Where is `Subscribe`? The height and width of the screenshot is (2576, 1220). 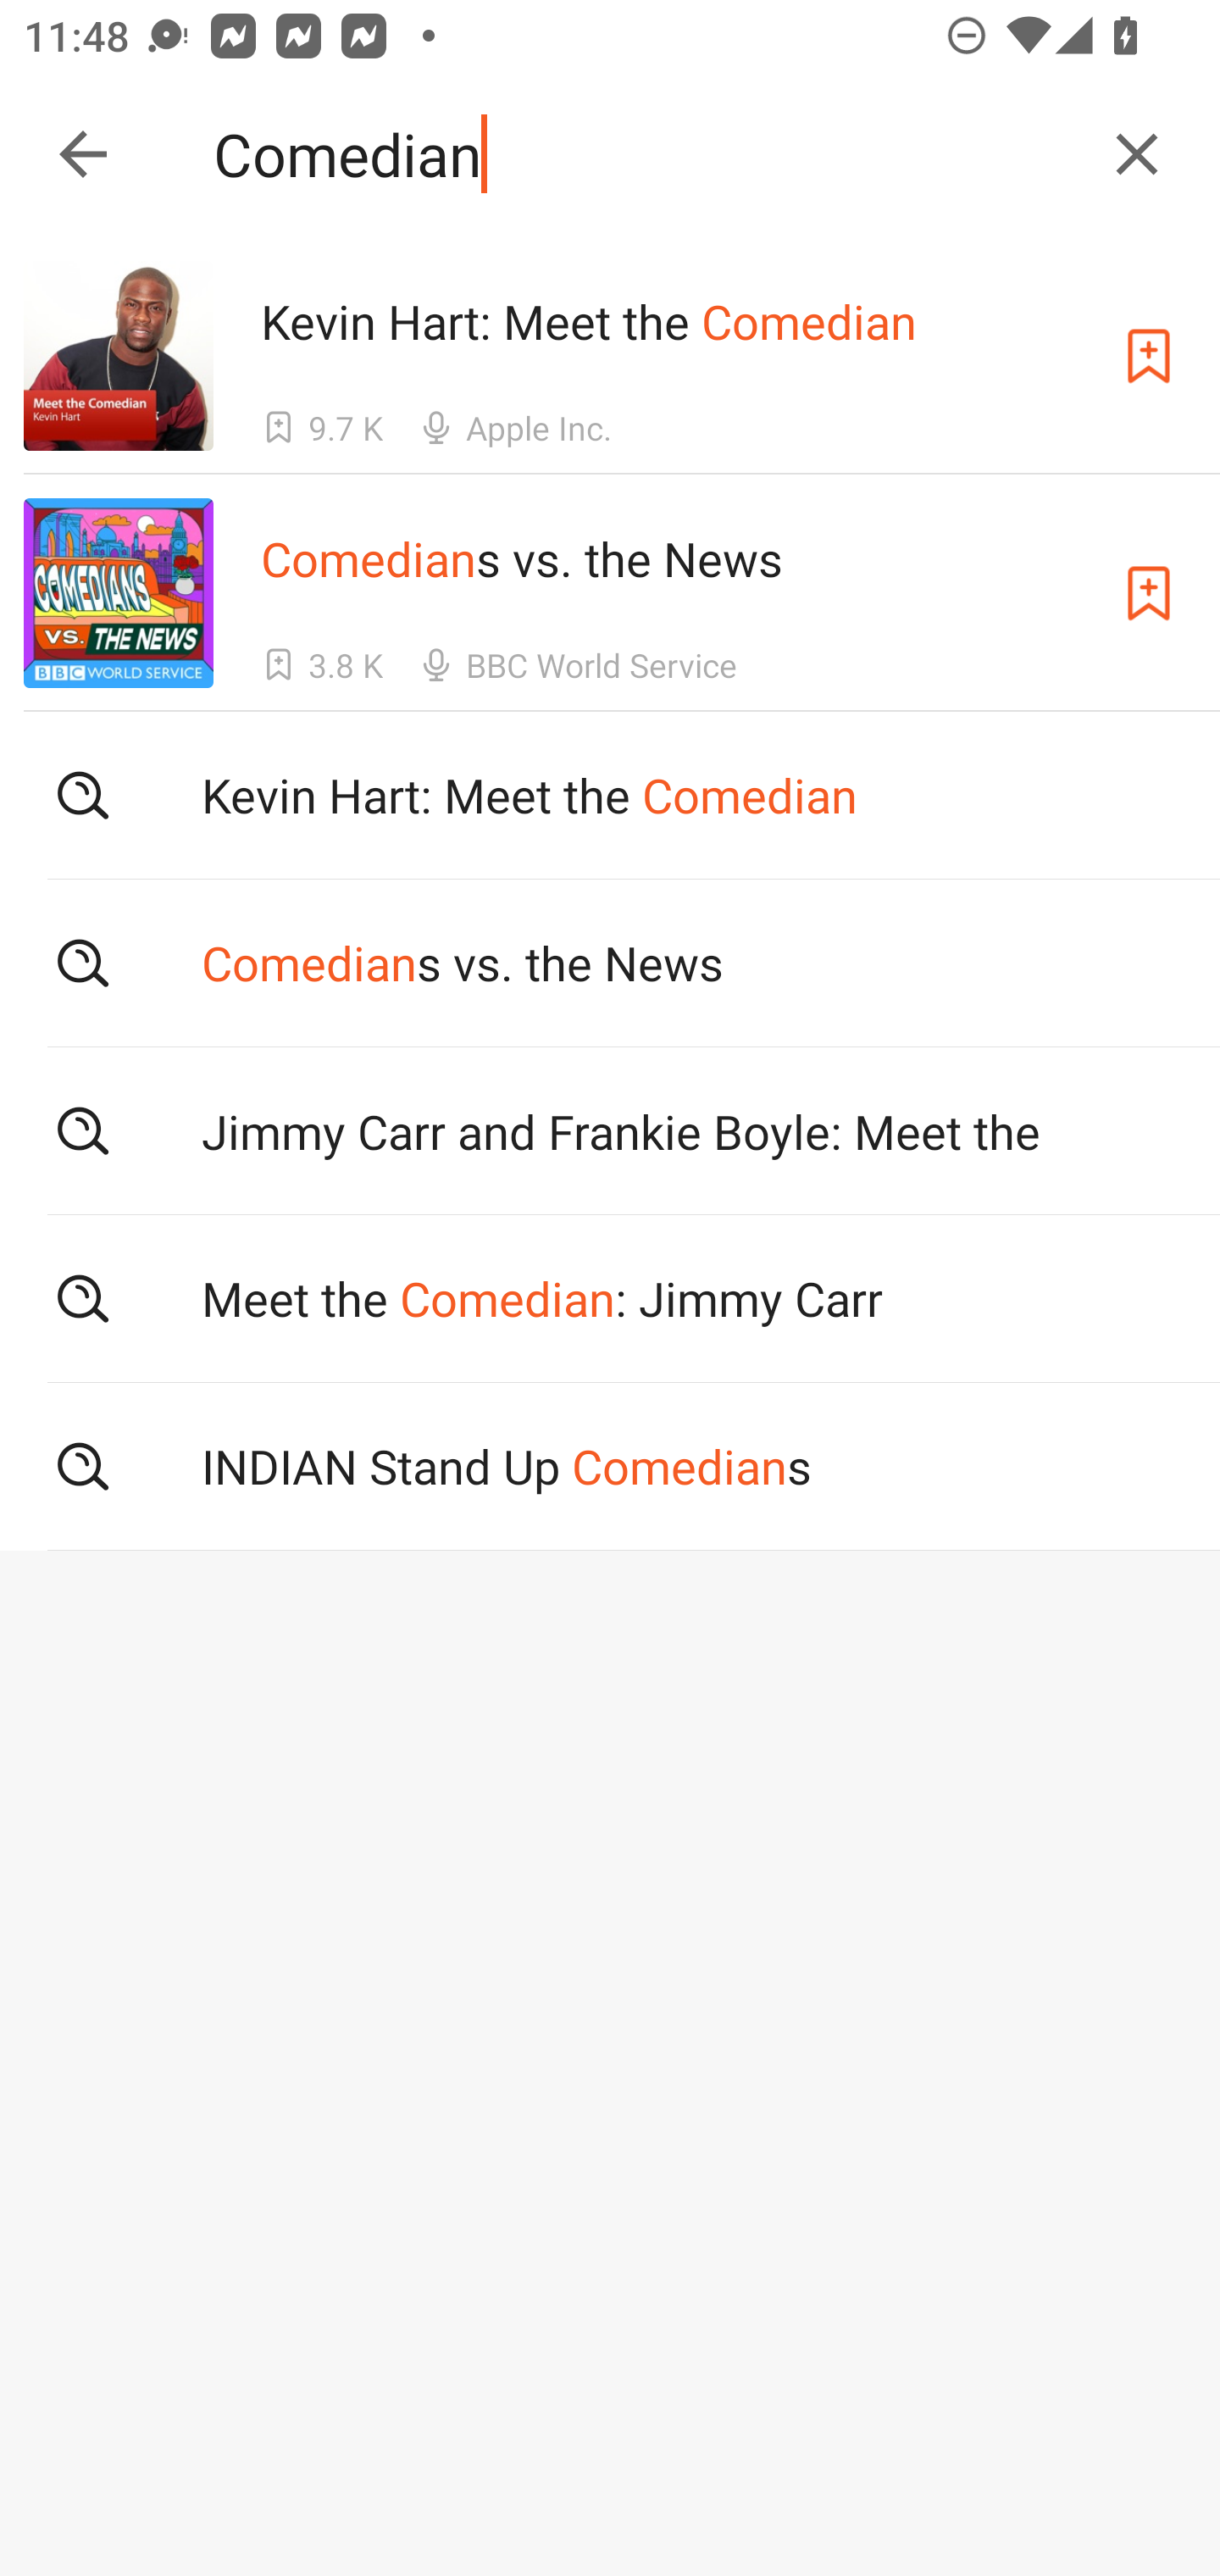 Subscribe is located at coordinates (1149, 356).